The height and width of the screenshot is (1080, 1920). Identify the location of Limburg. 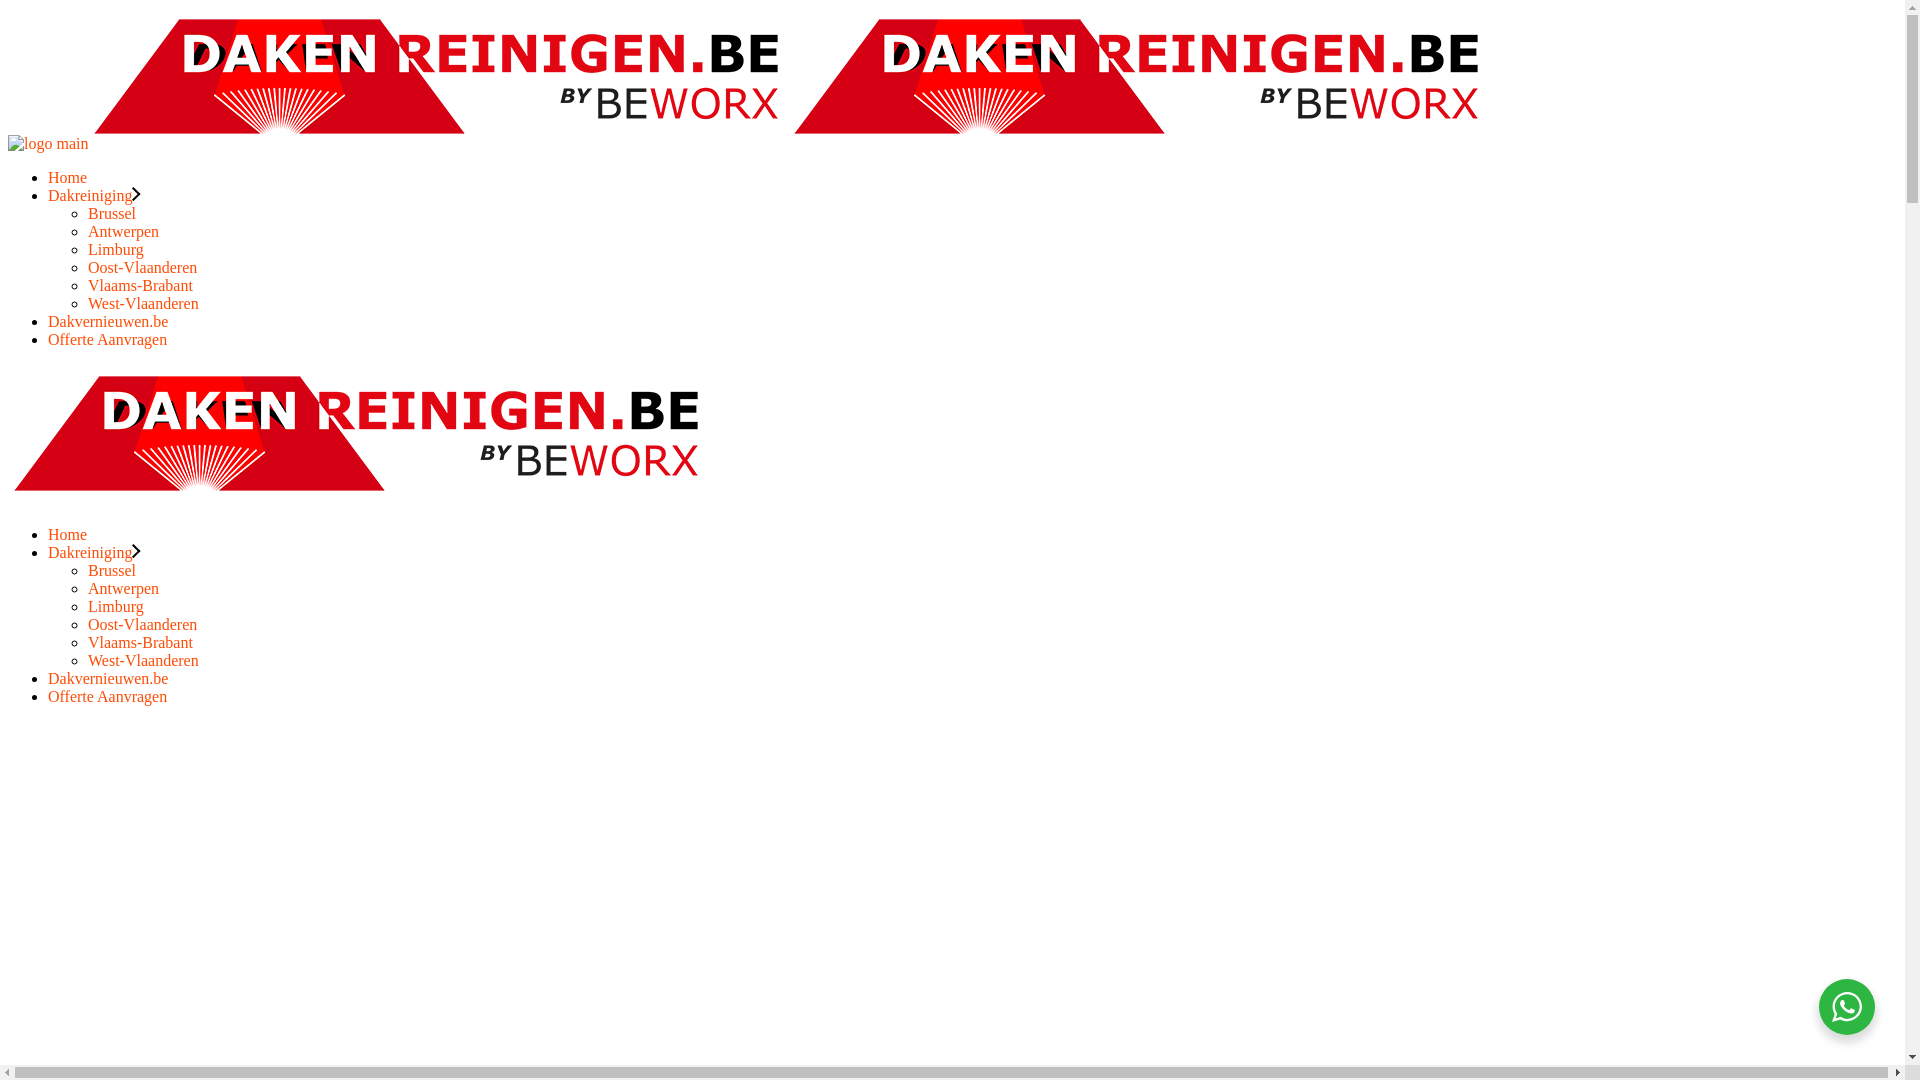
(116, 250).